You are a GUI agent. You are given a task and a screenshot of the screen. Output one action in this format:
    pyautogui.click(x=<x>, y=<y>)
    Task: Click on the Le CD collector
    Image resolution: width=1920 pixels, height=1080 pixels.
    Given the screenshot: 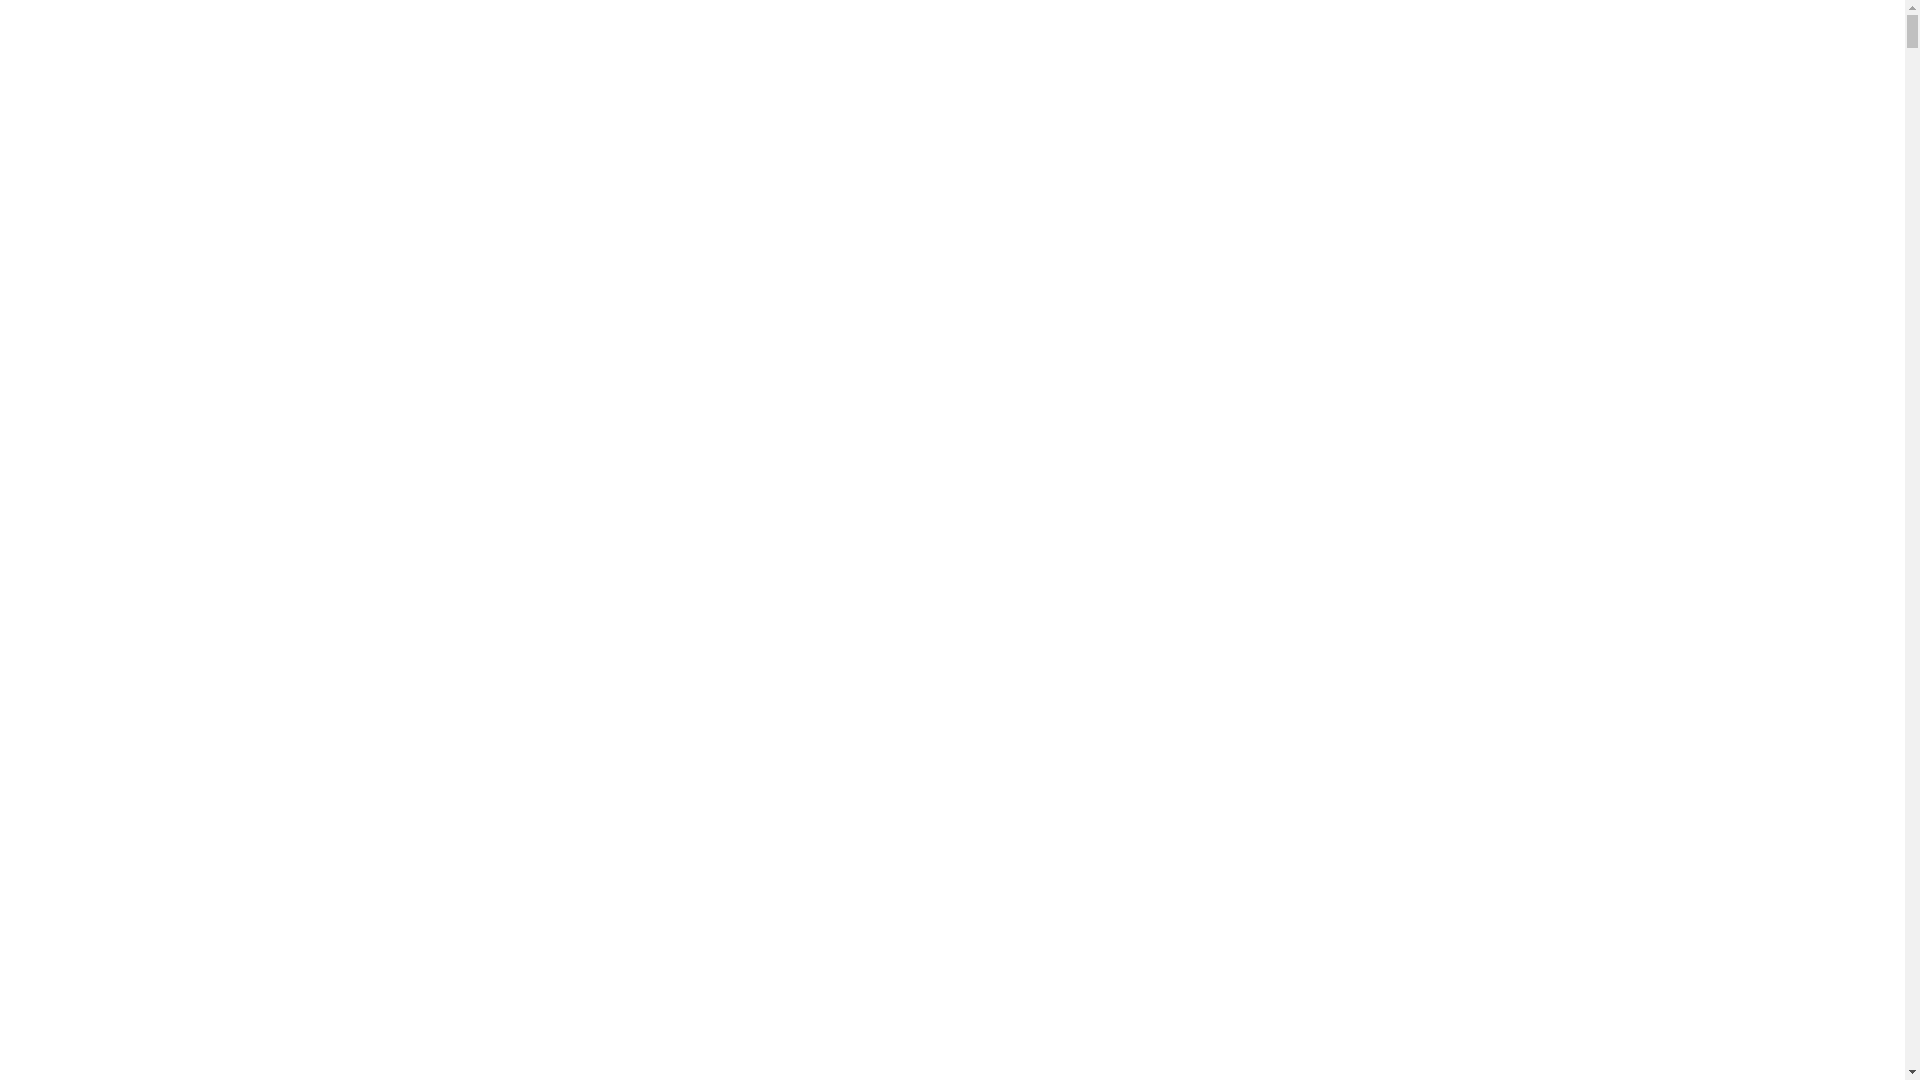 What is the action you would take?
    pyautogui.click(x=61, y=627)
    